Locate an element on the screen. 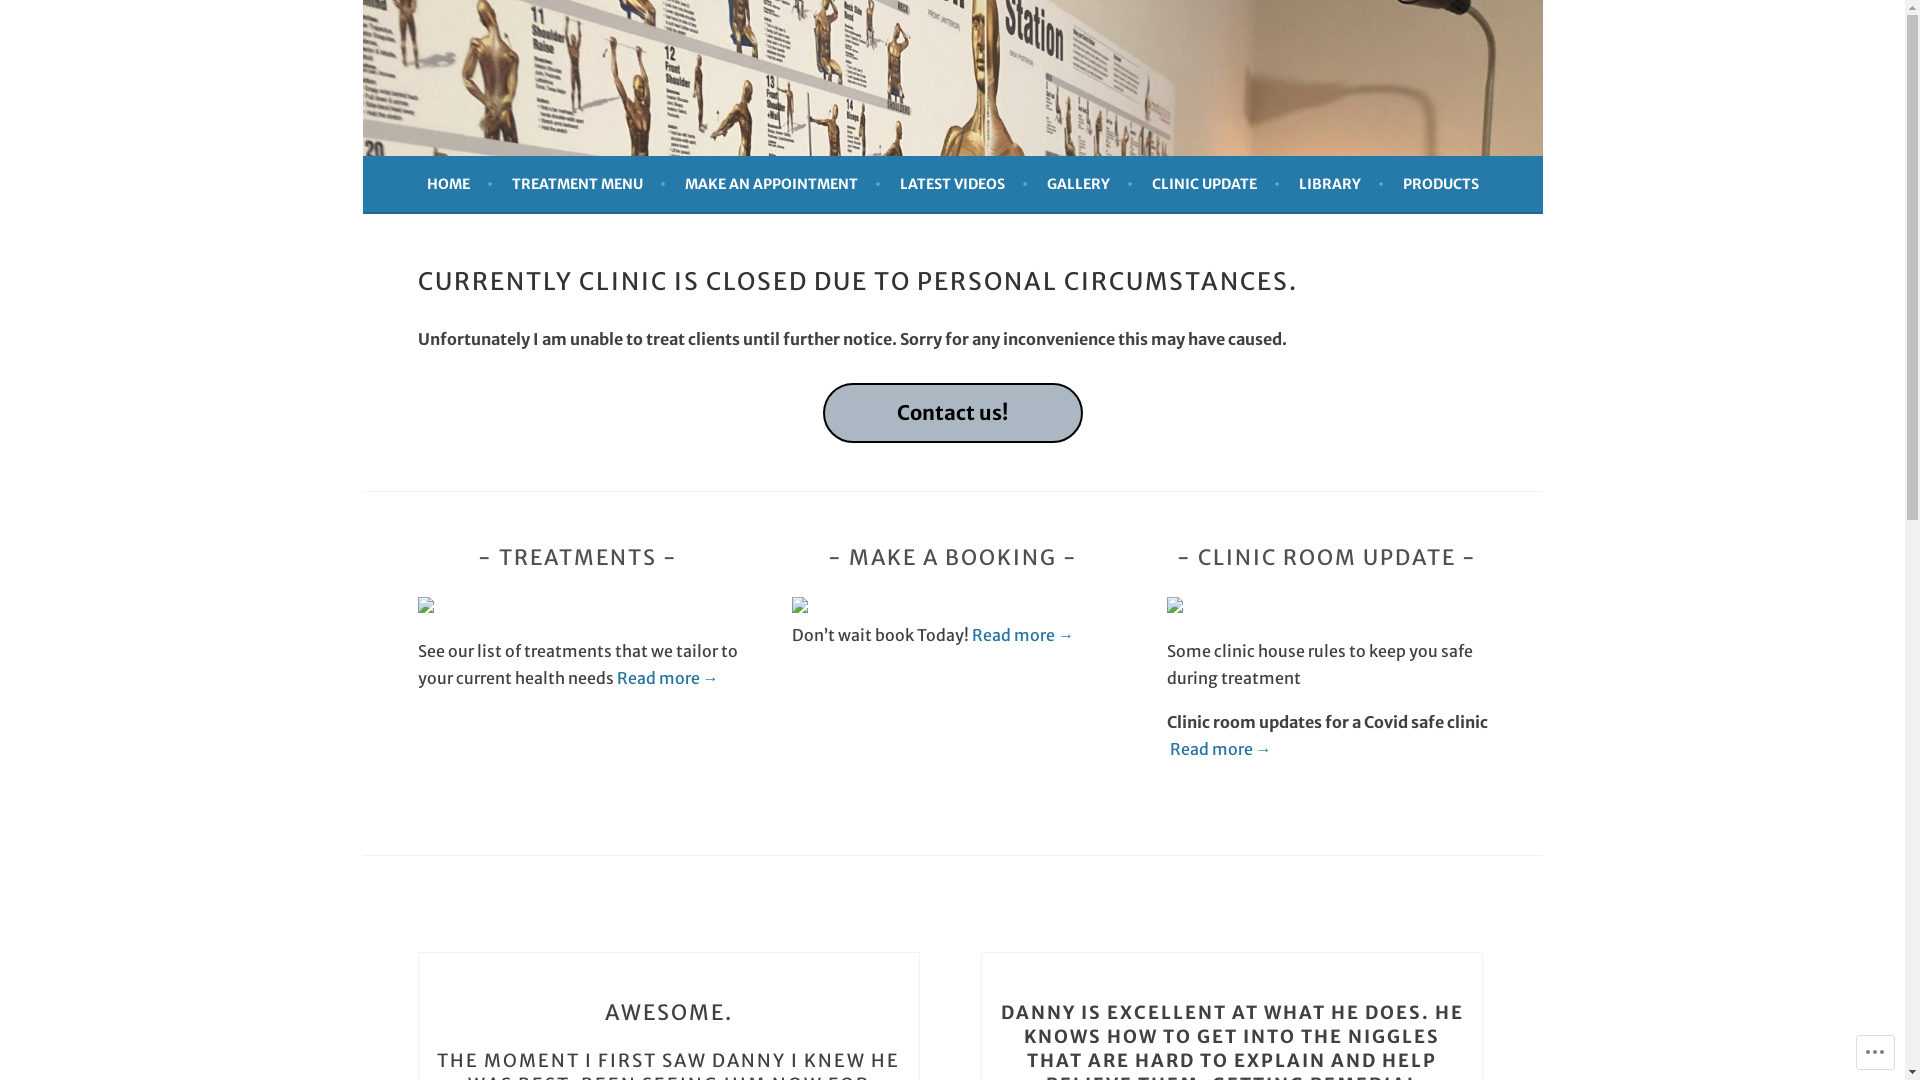  LATEST VIDEOS is located at coordinates (964, 184).